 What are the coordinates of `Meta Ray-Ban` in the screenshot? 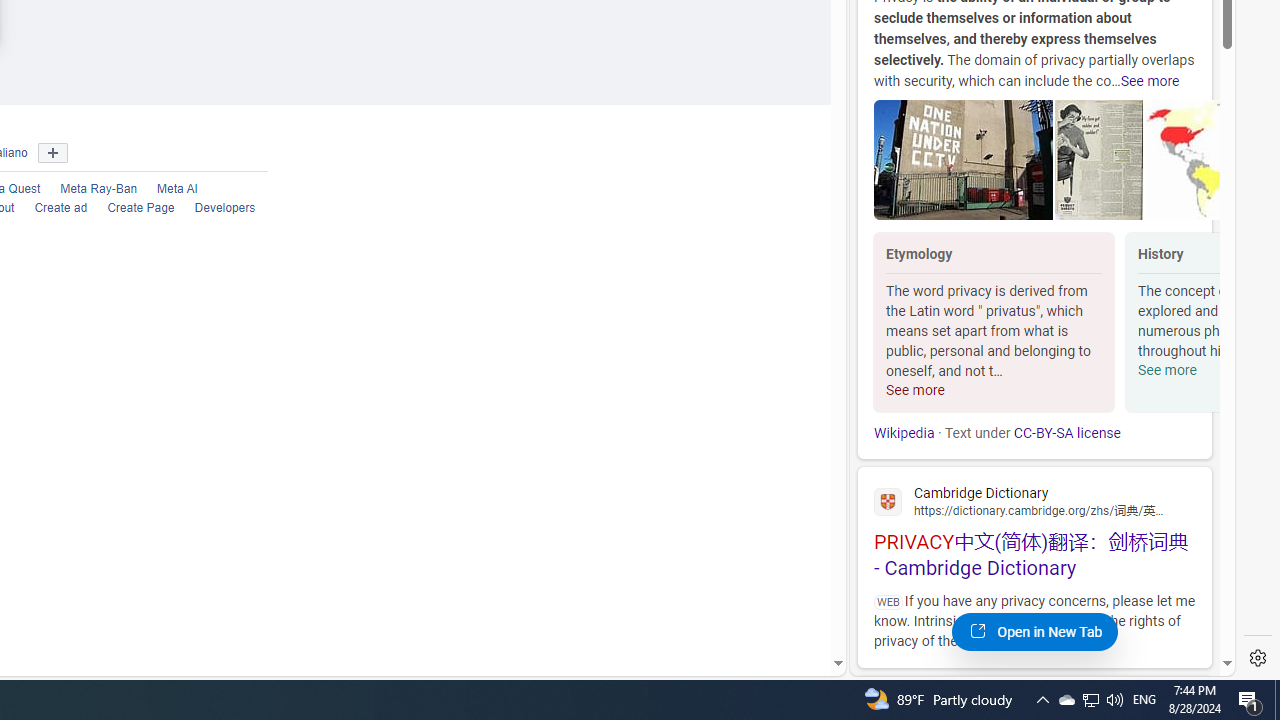 It's located at (99, 190).